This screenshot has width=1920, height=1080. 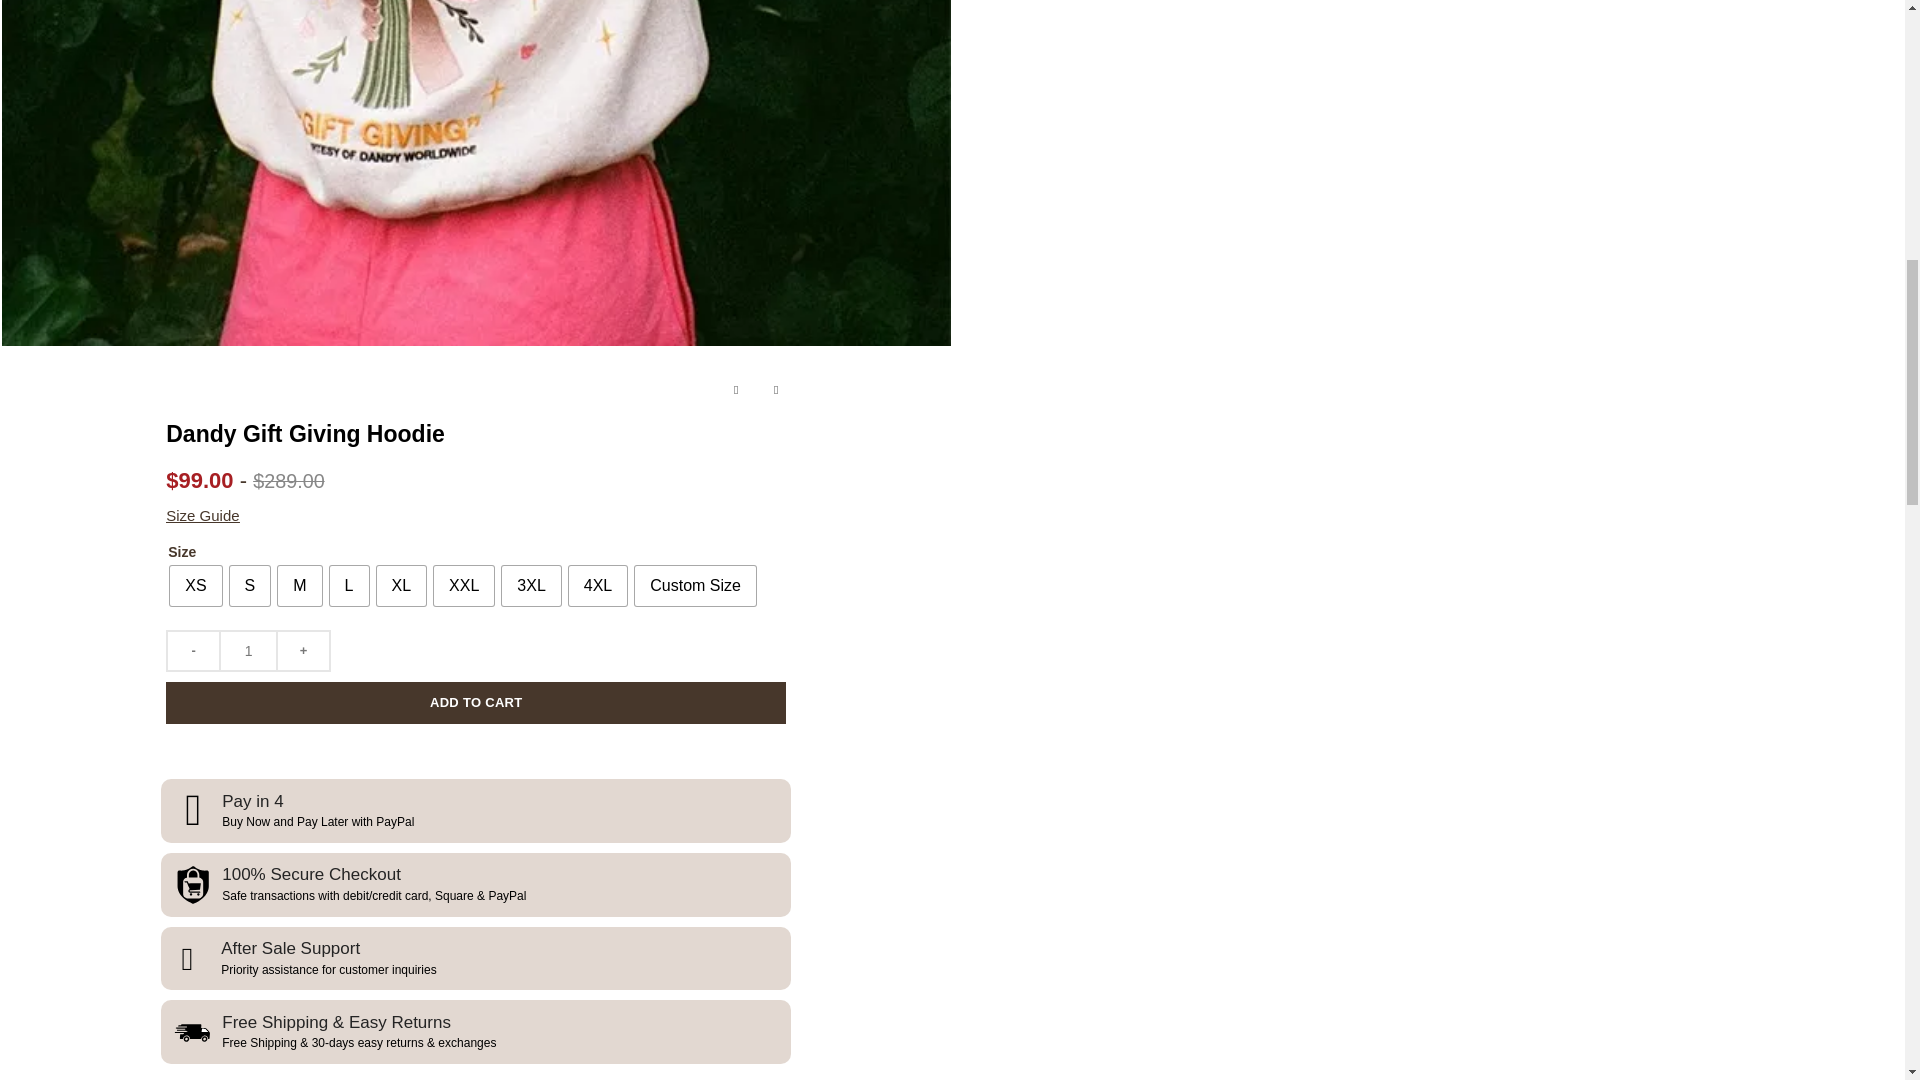 What do you see at coordinates (192, 650) in the screenshot?
I see `-` at bounding box center [192, 650].